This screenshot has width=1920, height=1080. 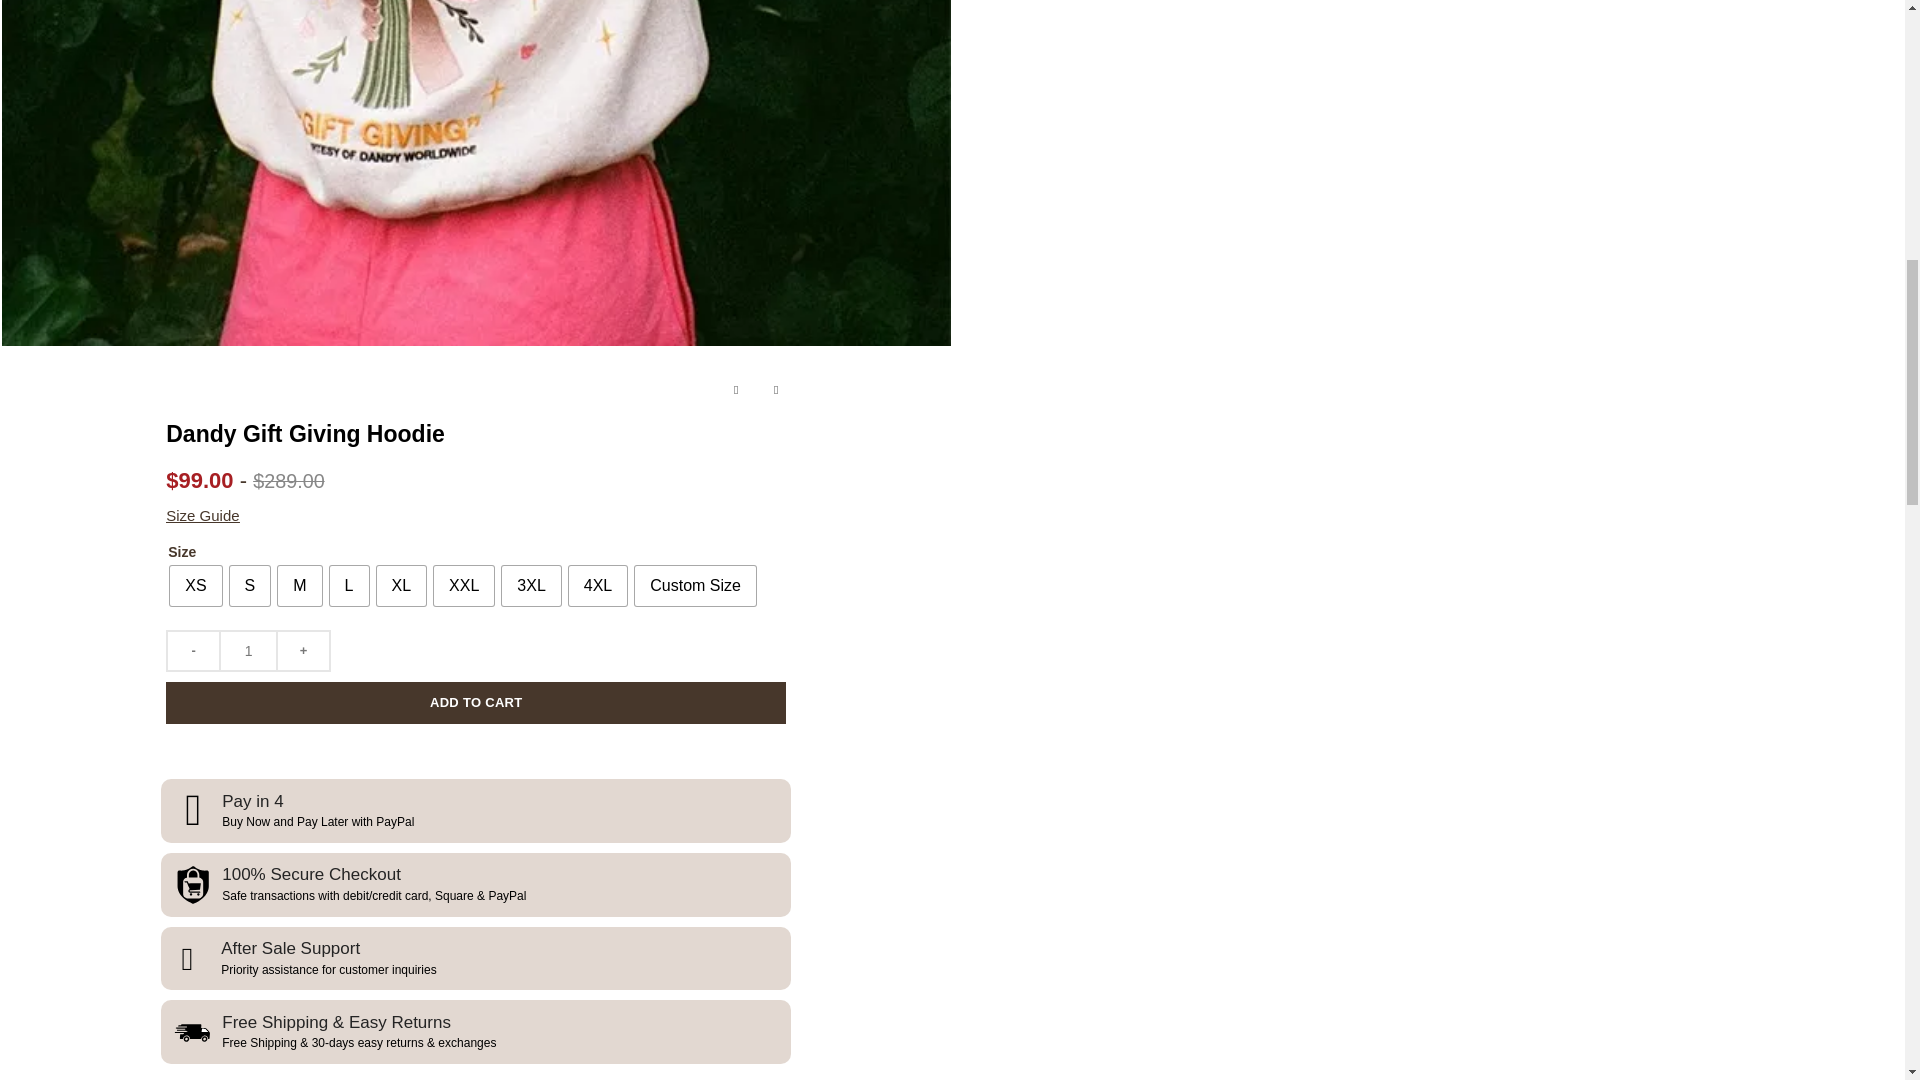 What do you see at coordinates (192, 650) in the screenshot?
I see `-` at bounding box center [192, 650].